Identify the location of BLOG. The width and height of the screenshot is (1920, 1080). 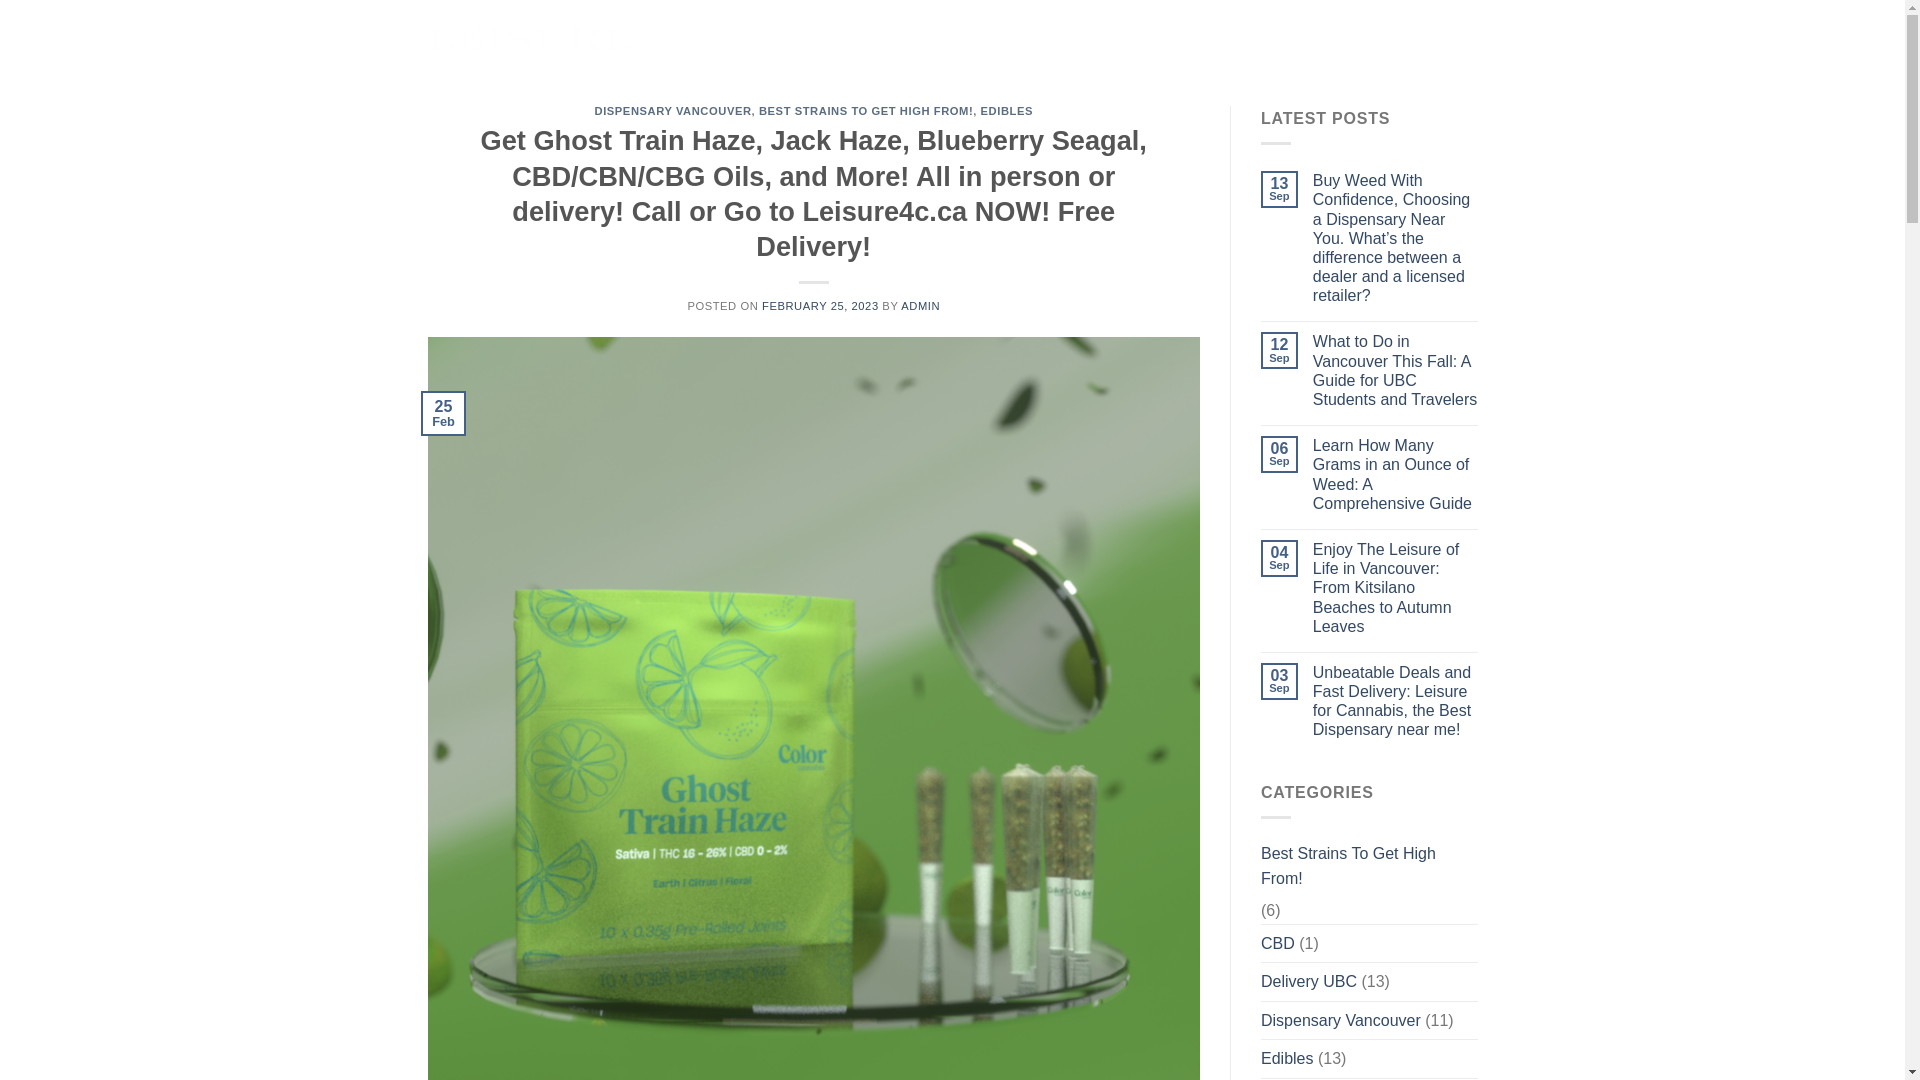
(1243, 38).